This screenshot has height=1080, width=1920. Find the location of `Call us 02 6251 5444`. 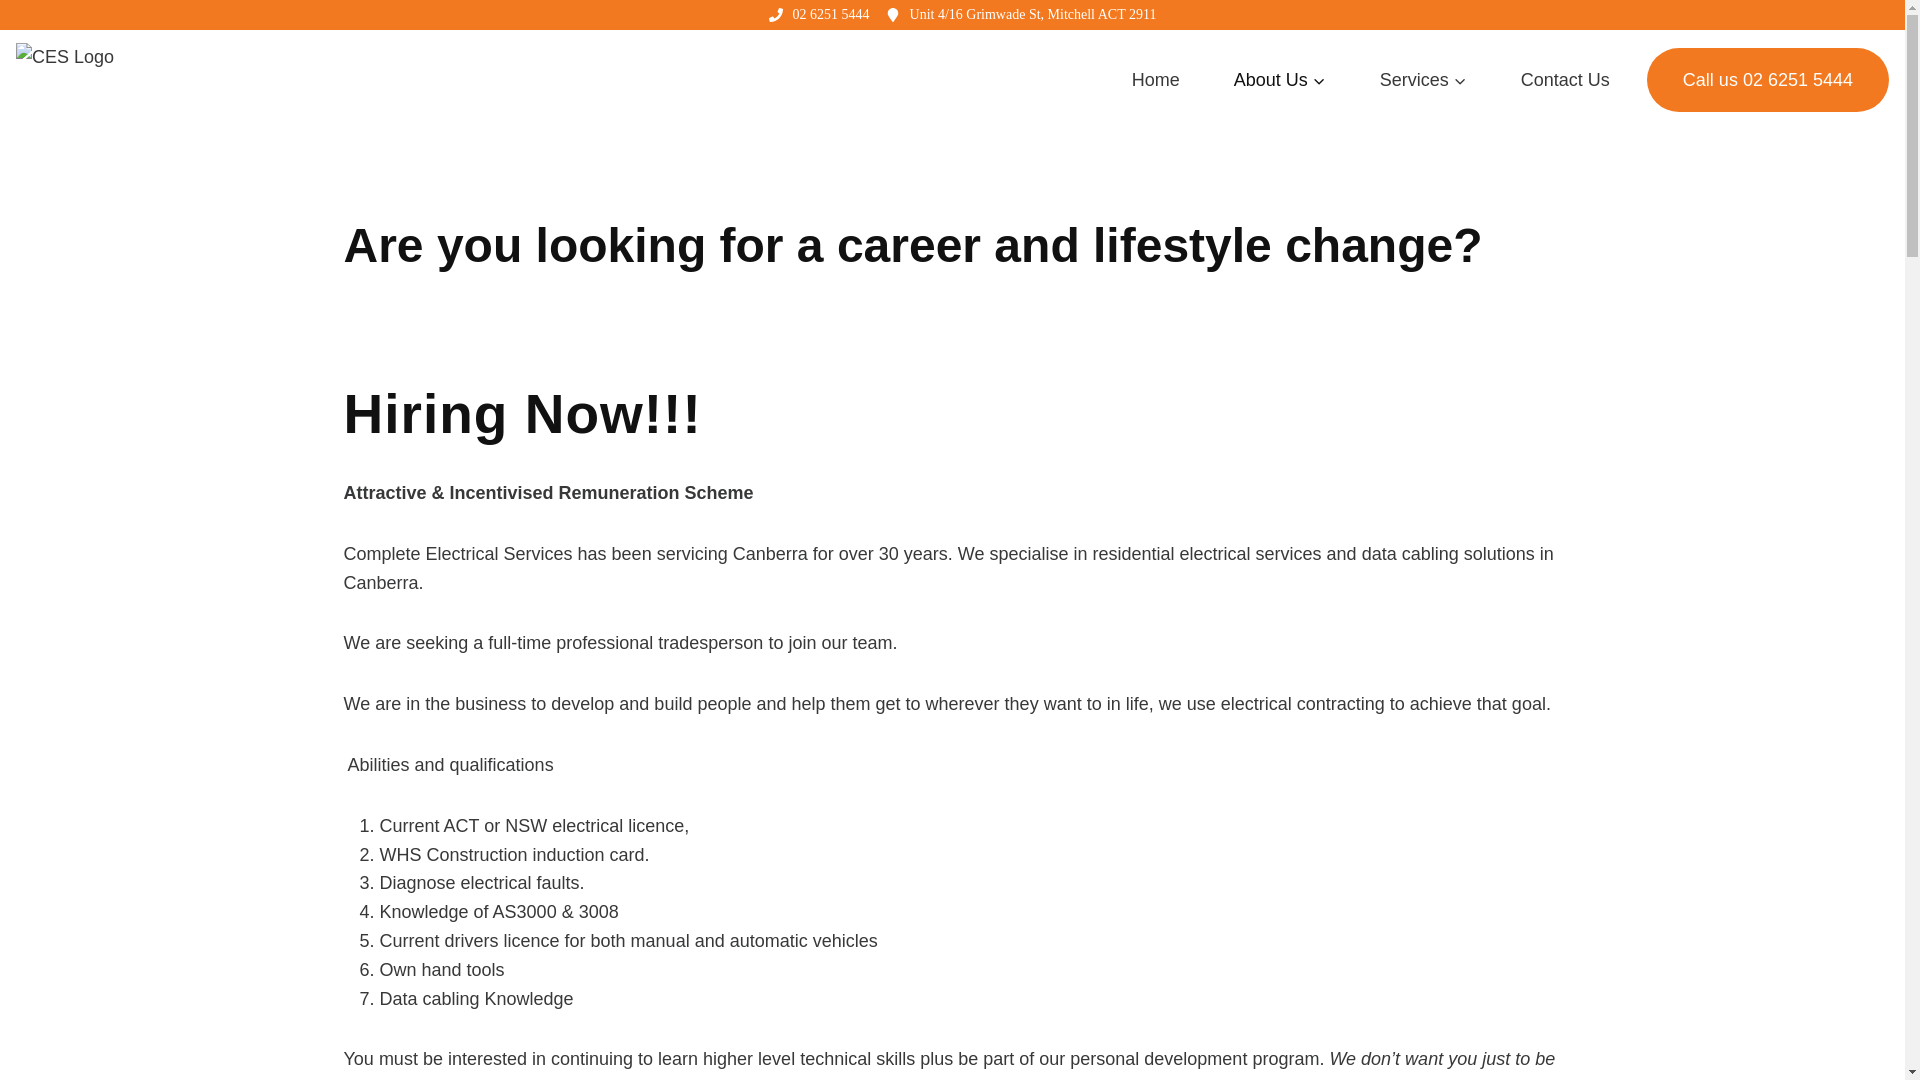

Call us 02 6251 5444 is located at coordinates (1768, 80).